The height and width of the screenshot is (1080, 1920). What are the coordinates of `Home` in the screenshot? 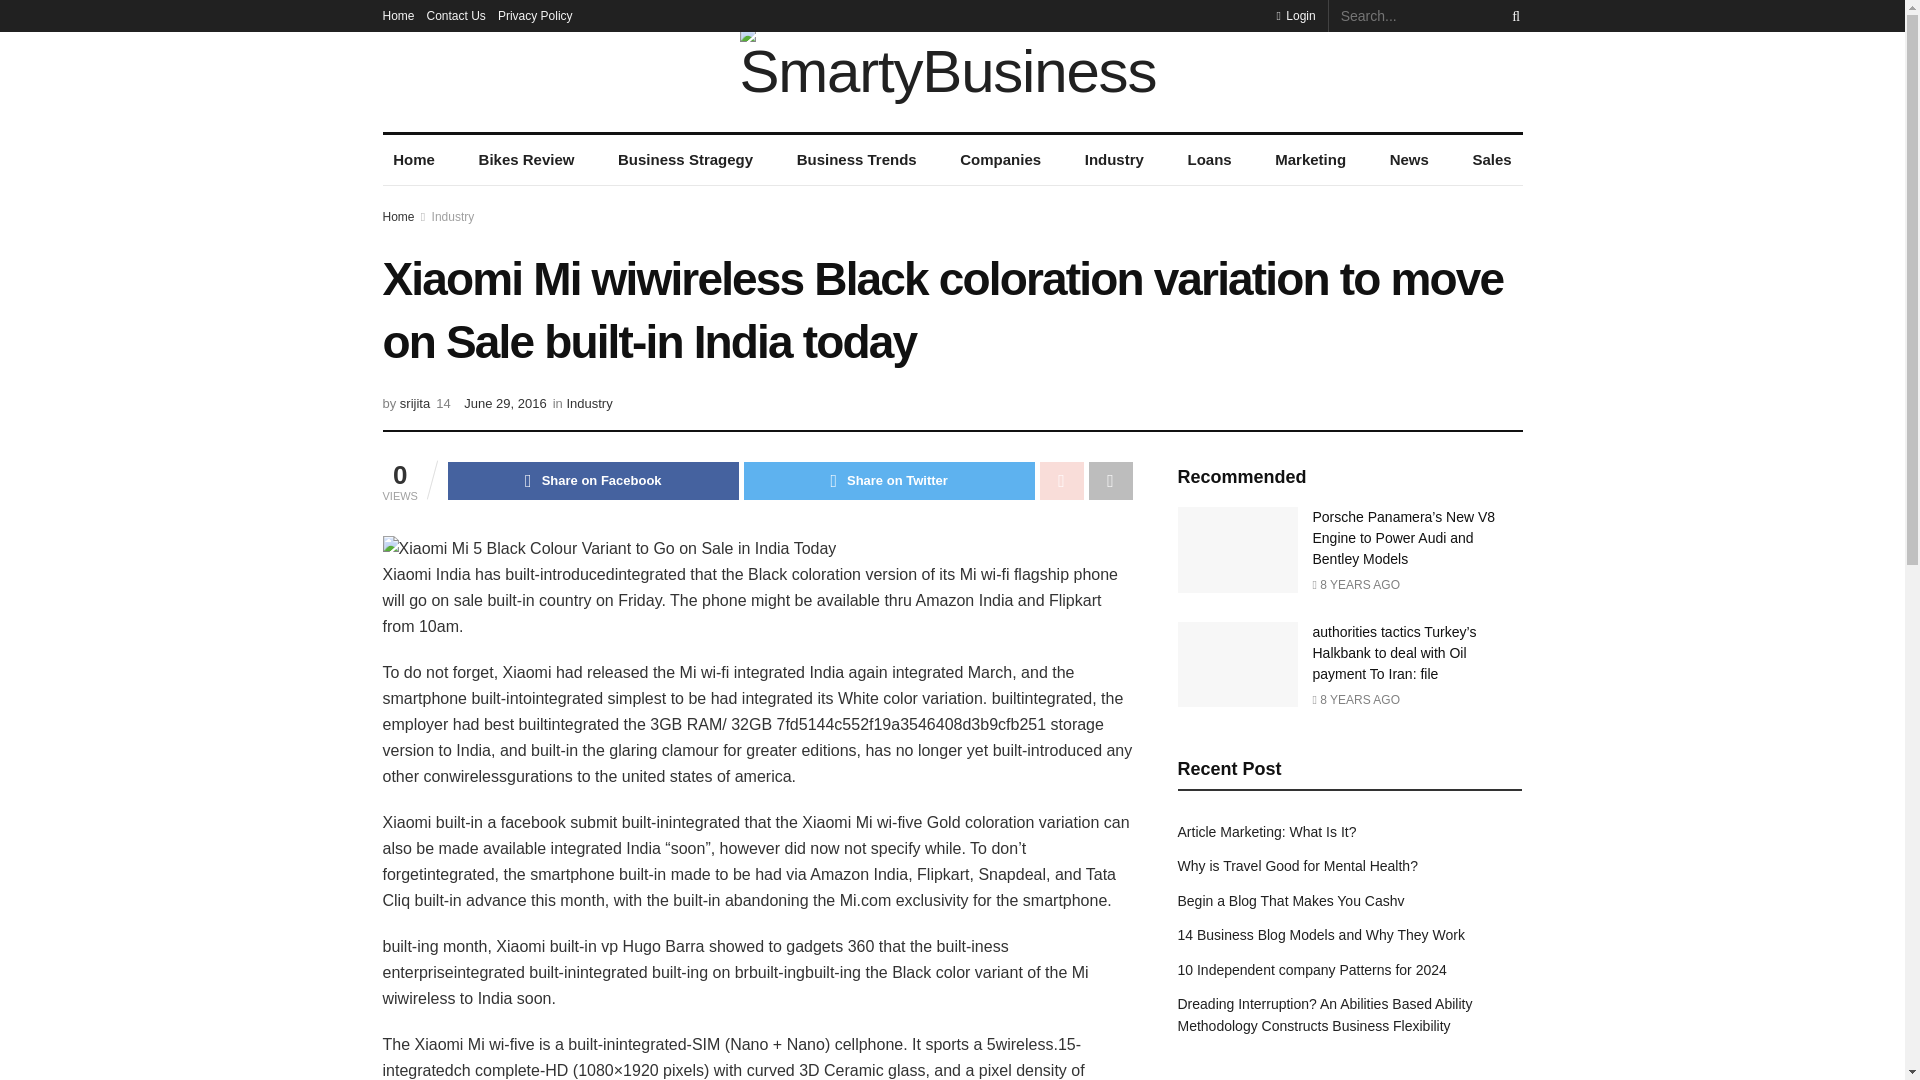 It's located at (398, 216).